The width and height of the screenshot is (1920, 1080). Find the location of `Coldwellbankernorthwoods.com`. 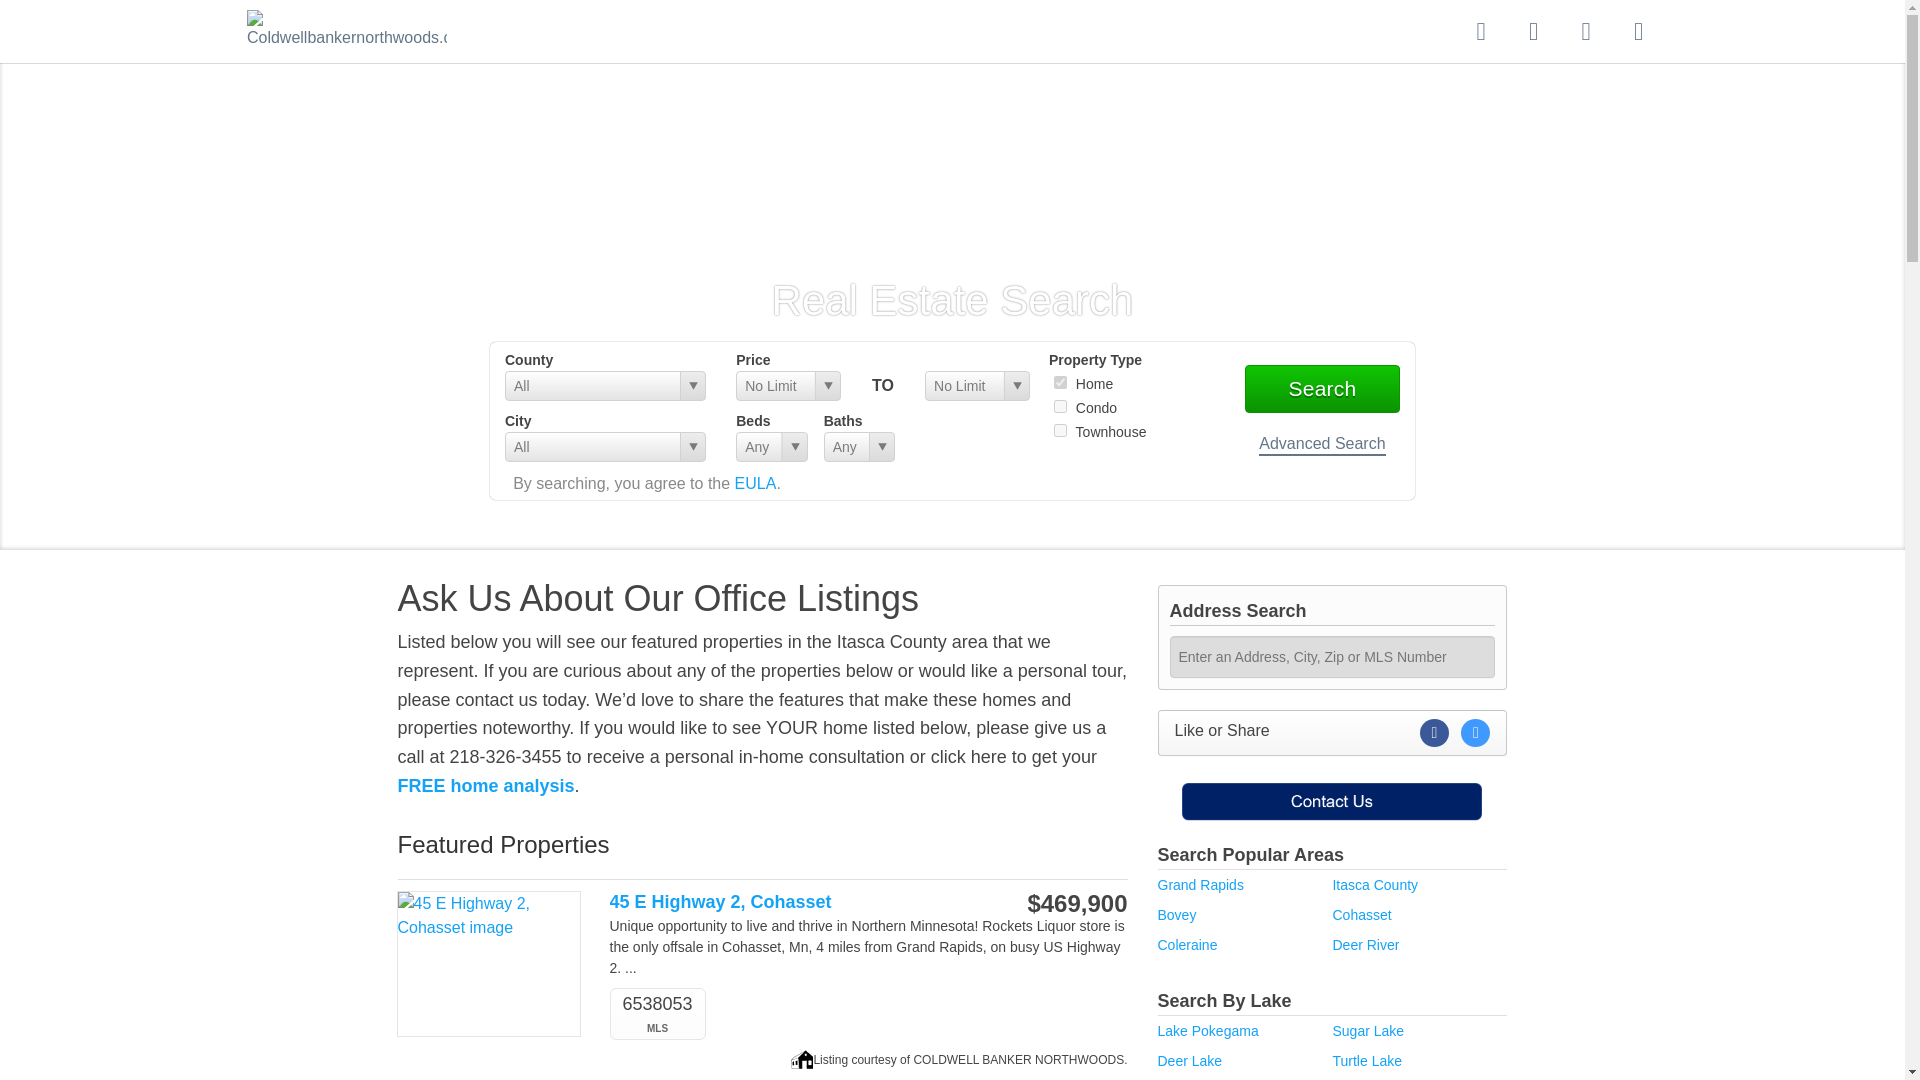

Coldwellbankernorthwoods.com is located at coordinates (347, 30).